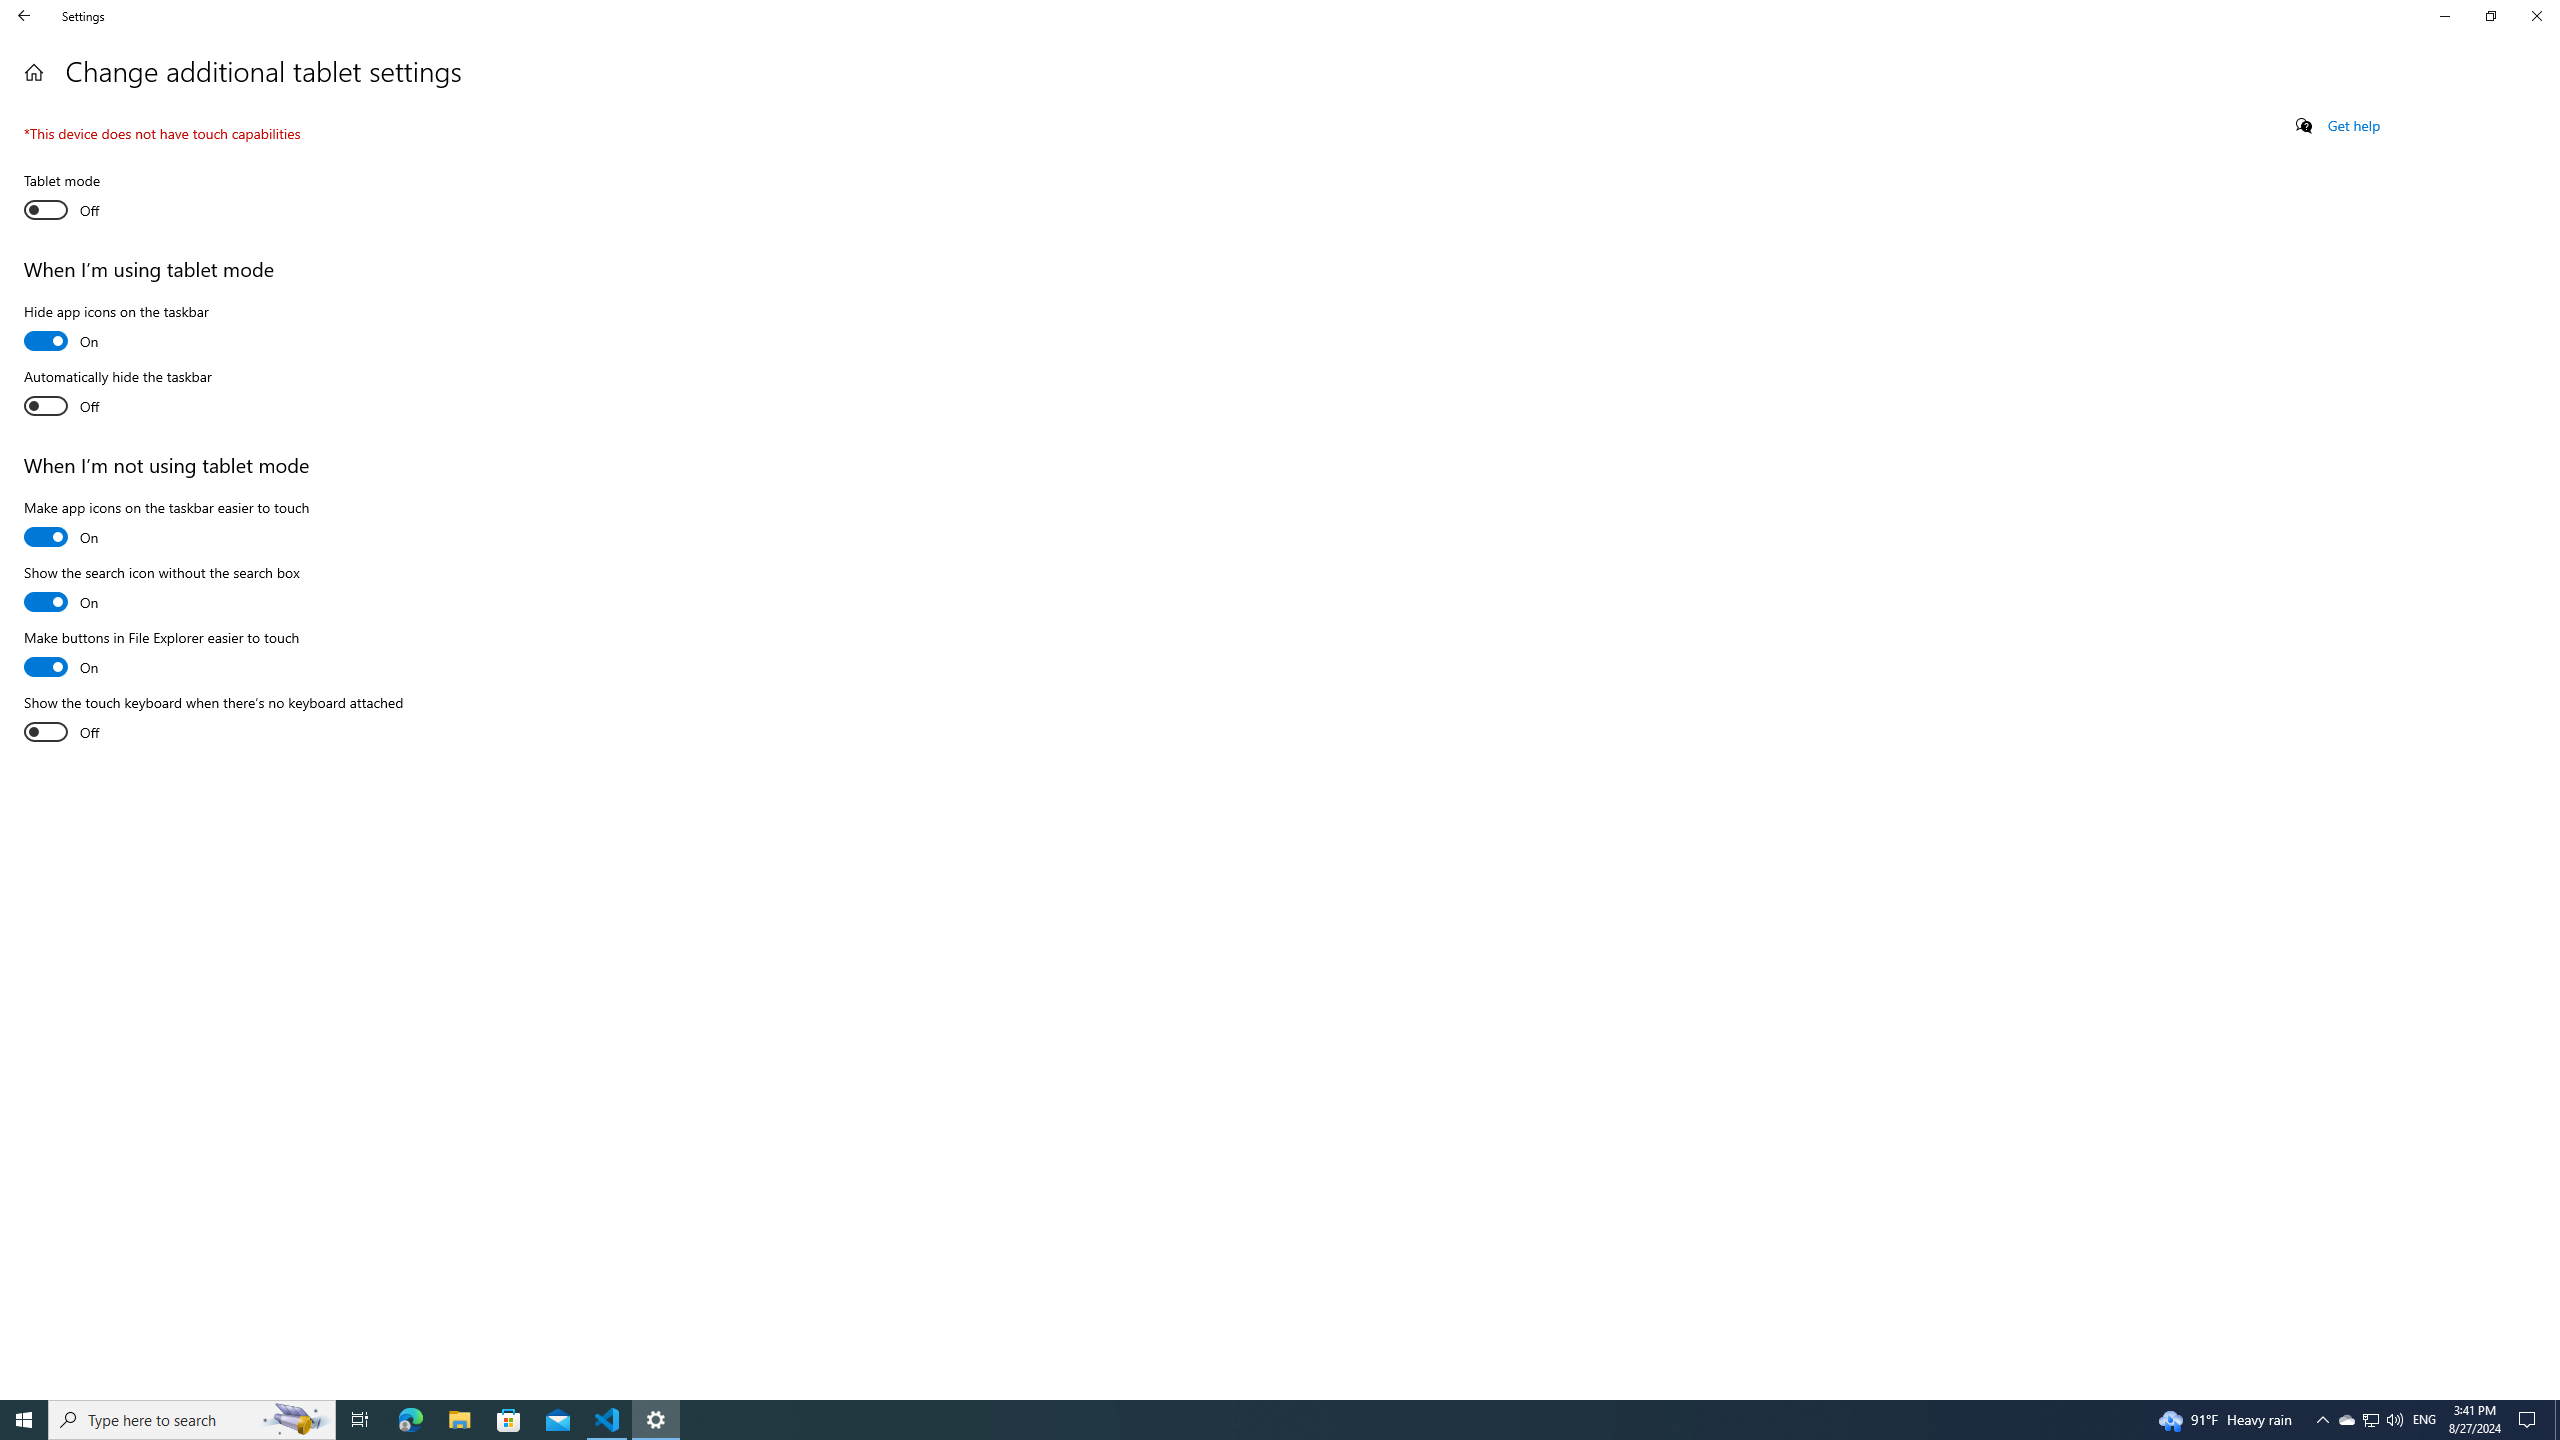 The height and width of the screenshot is (1440, 2560). I want to click on Tablet mode, so click(97, 198).